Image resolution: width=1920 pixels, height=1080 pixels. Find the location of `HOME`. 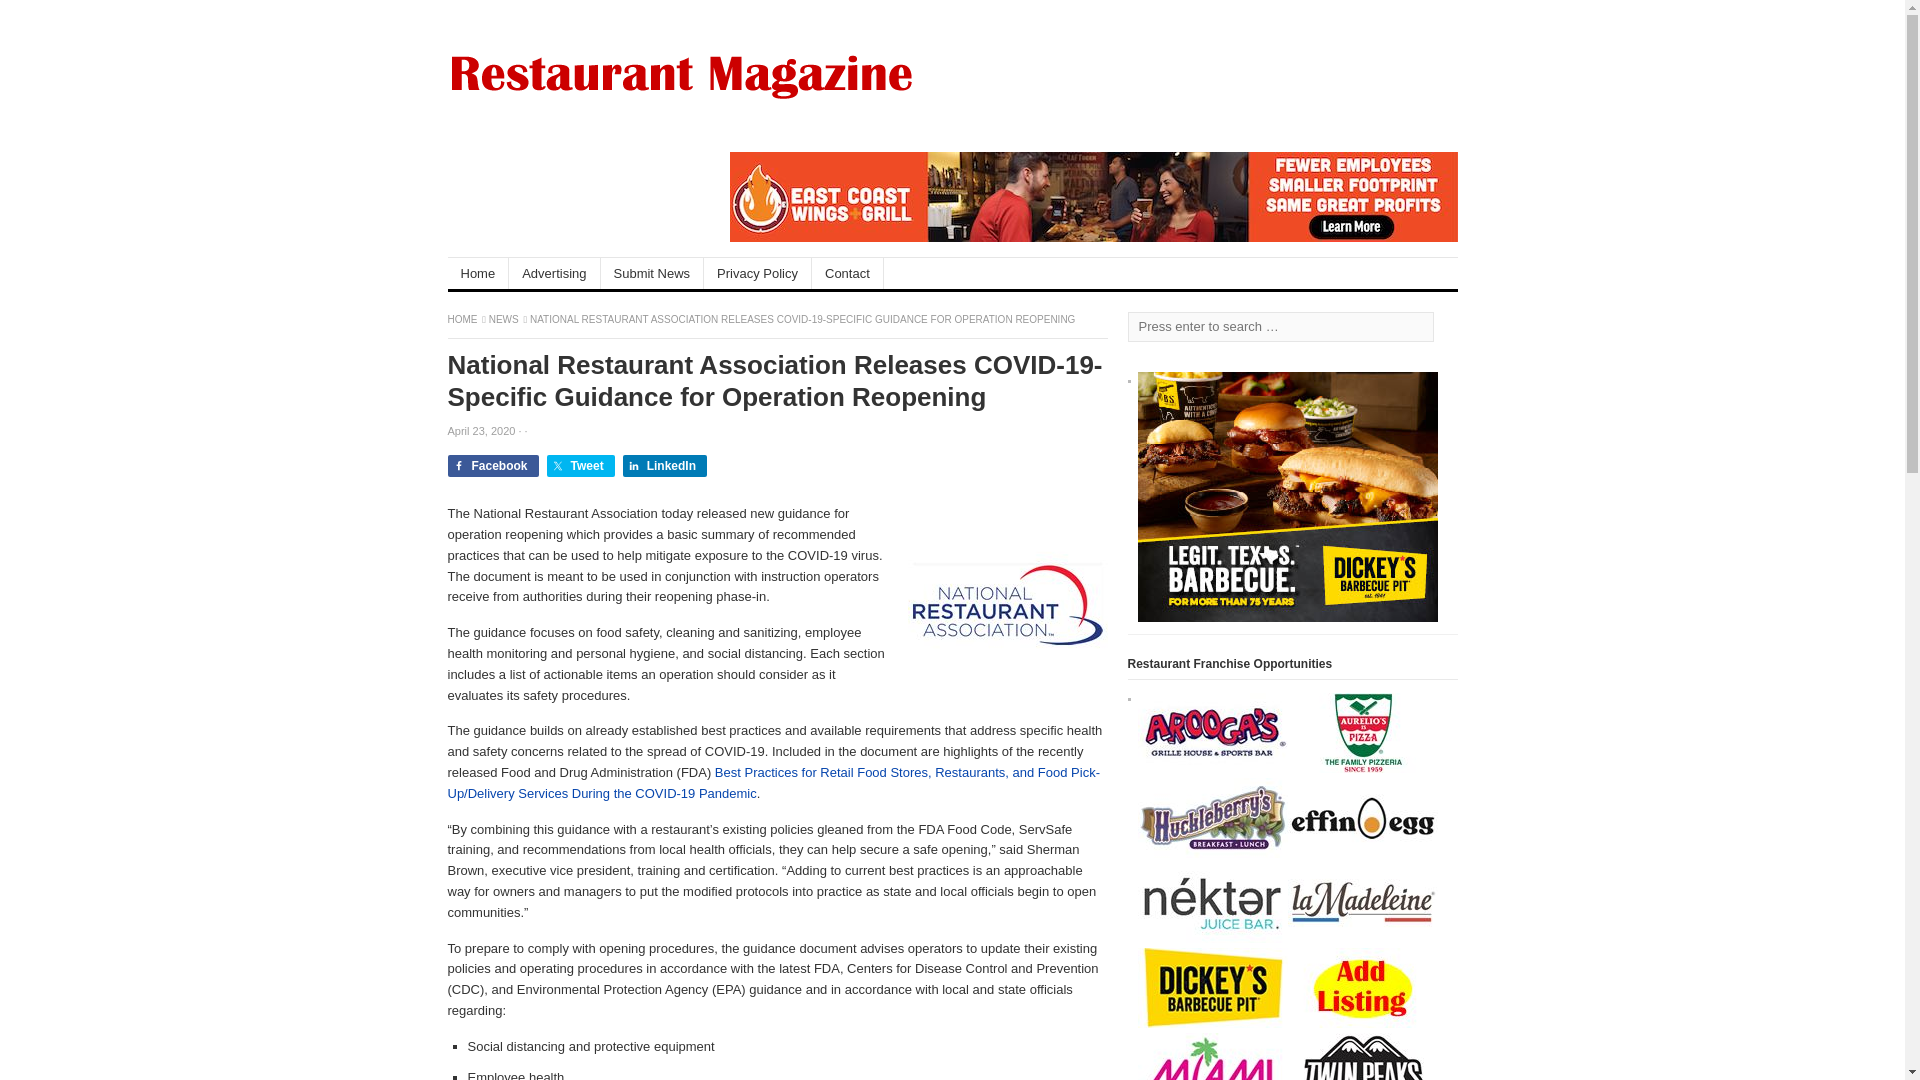

HOME is located at coordinates (464, 320).